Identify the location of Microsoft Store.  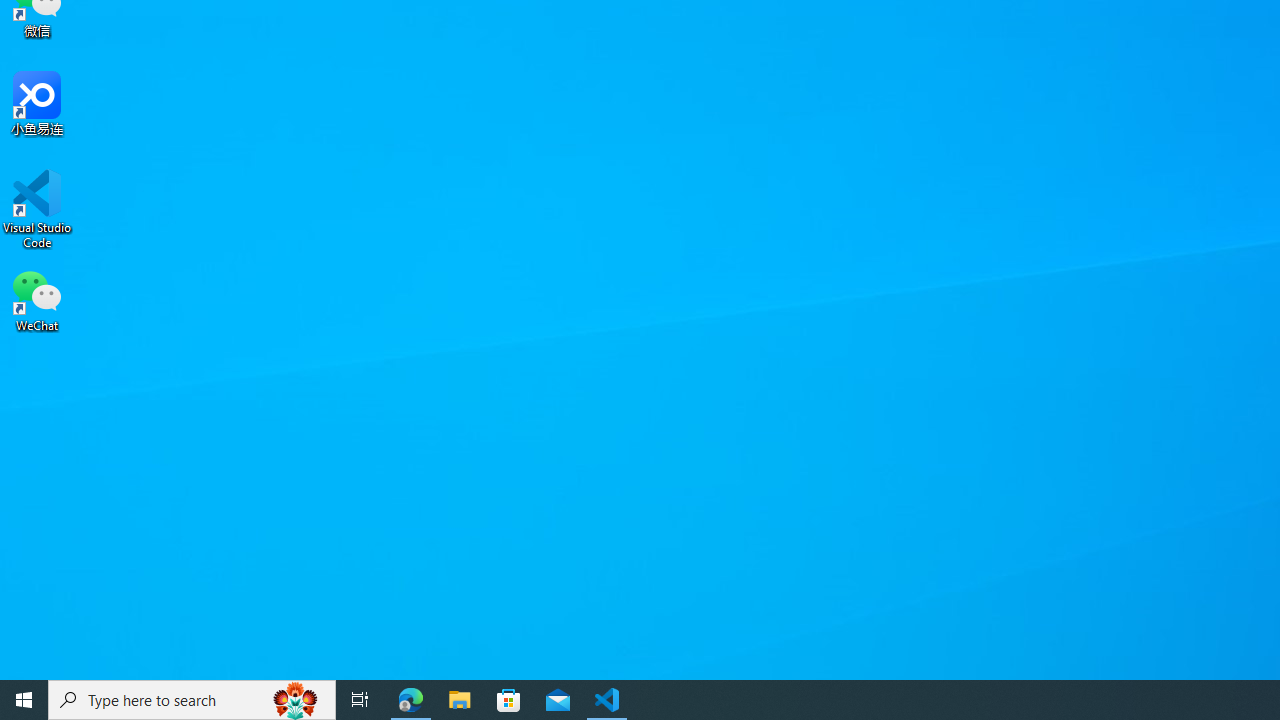
(509, 700).